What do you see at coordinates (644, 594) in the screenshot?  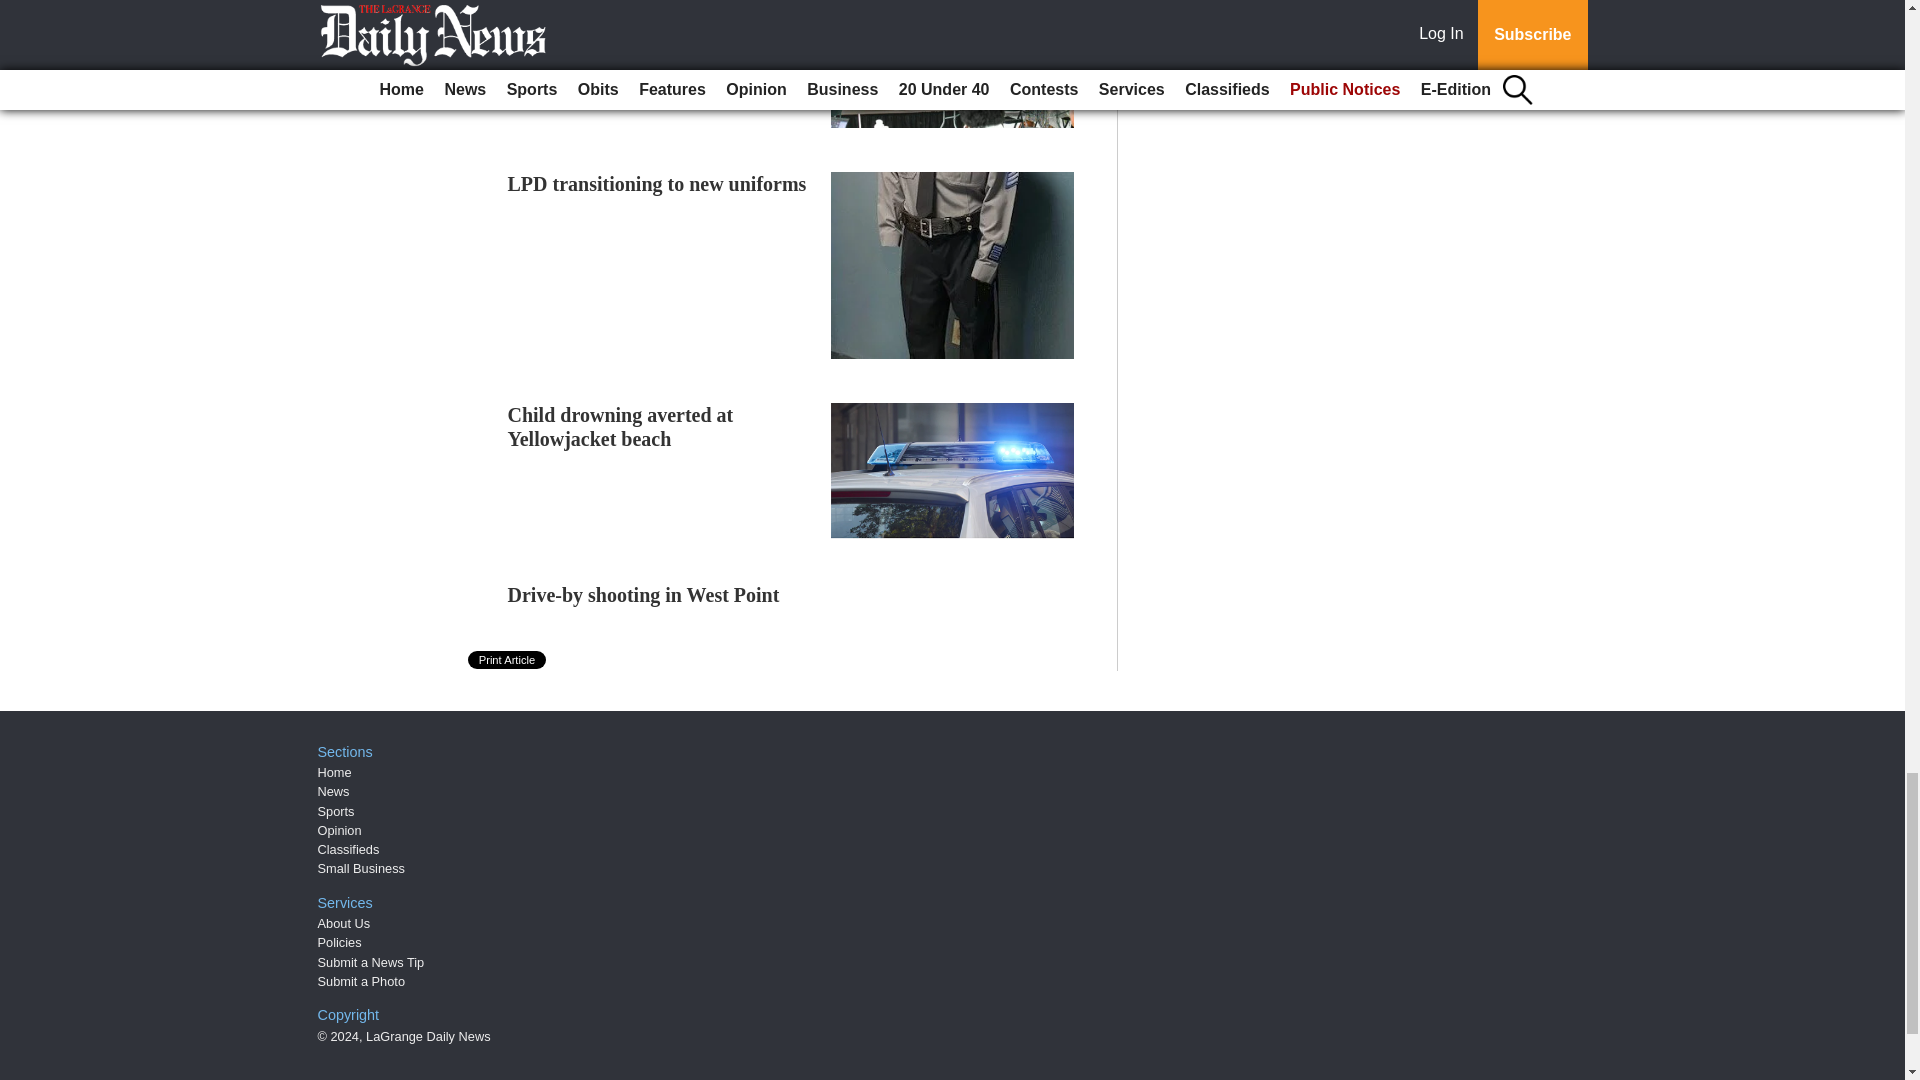 I see `Drive-by shooting in West Point` at bounding box center [644, 594].